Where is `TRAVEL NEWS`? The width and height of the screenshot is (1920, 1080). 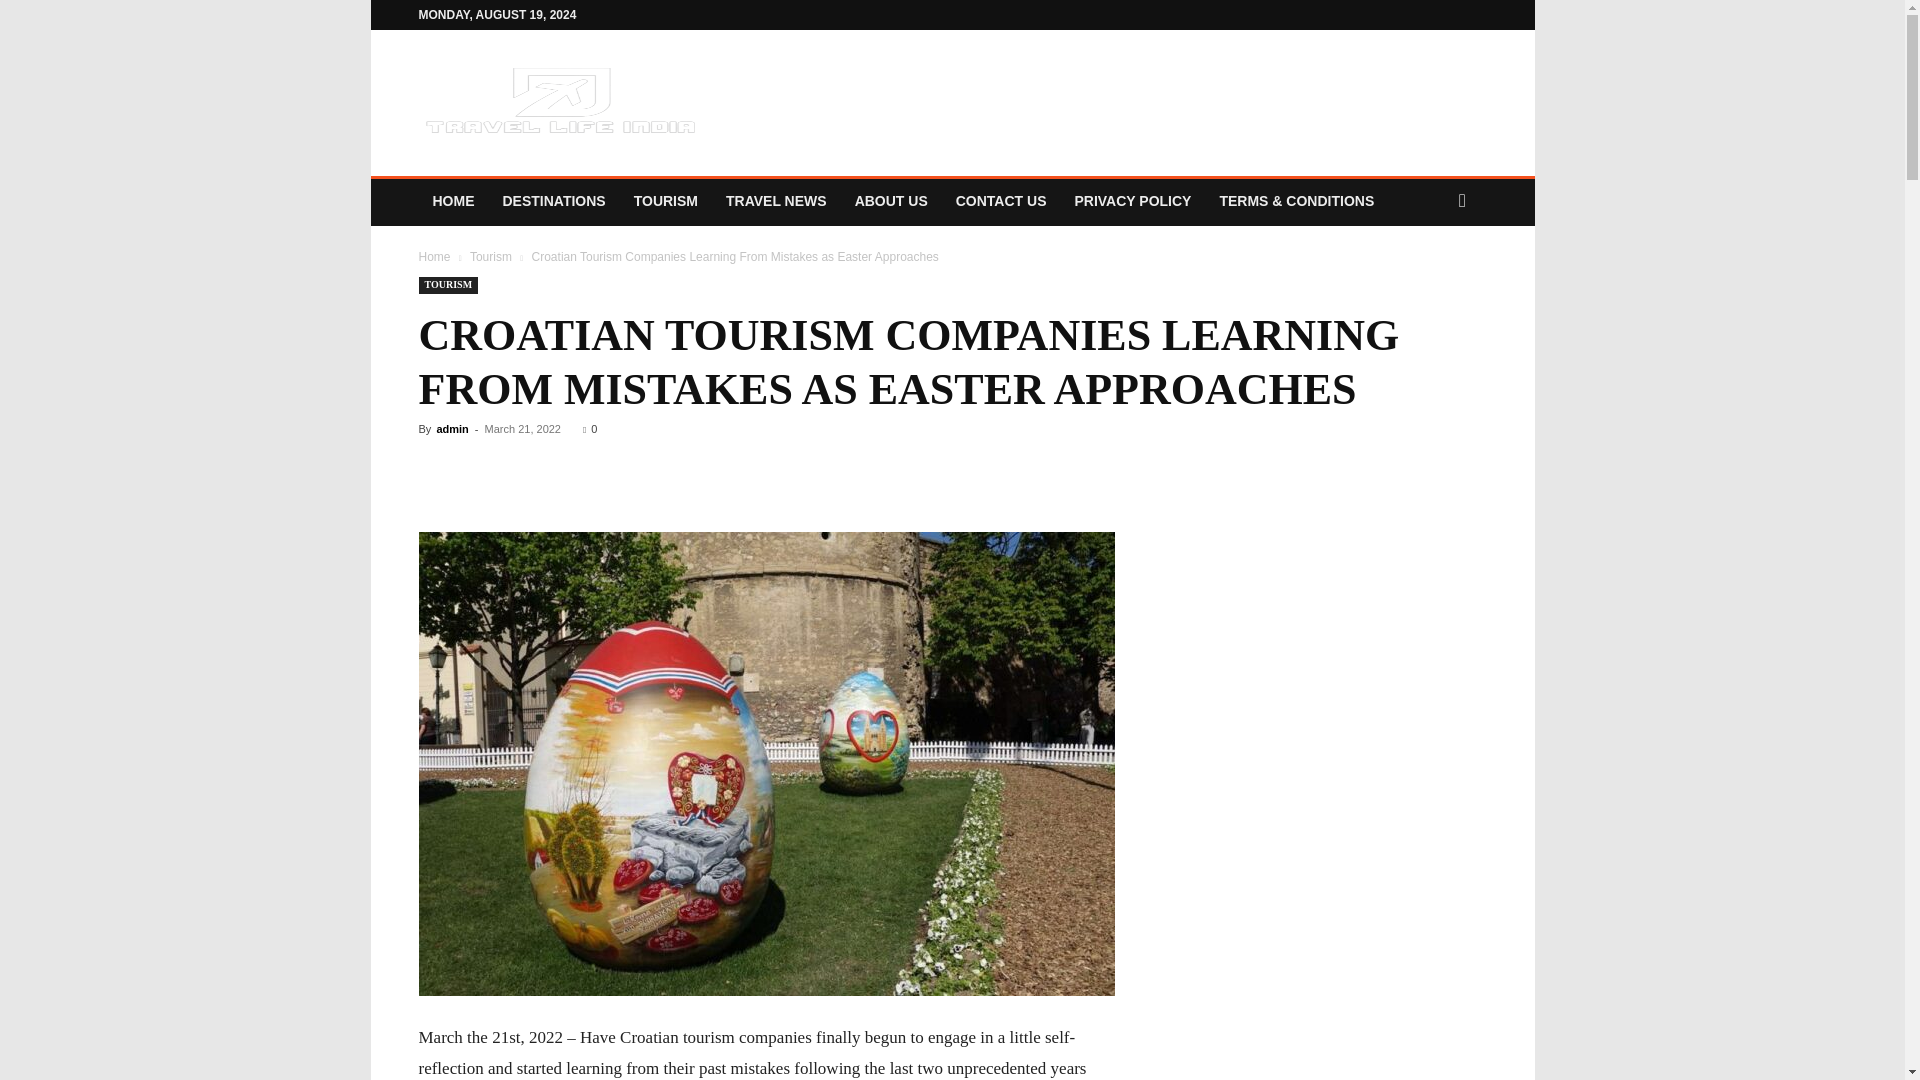
TRAVEL NEWS is located at coordinates (776, 200).